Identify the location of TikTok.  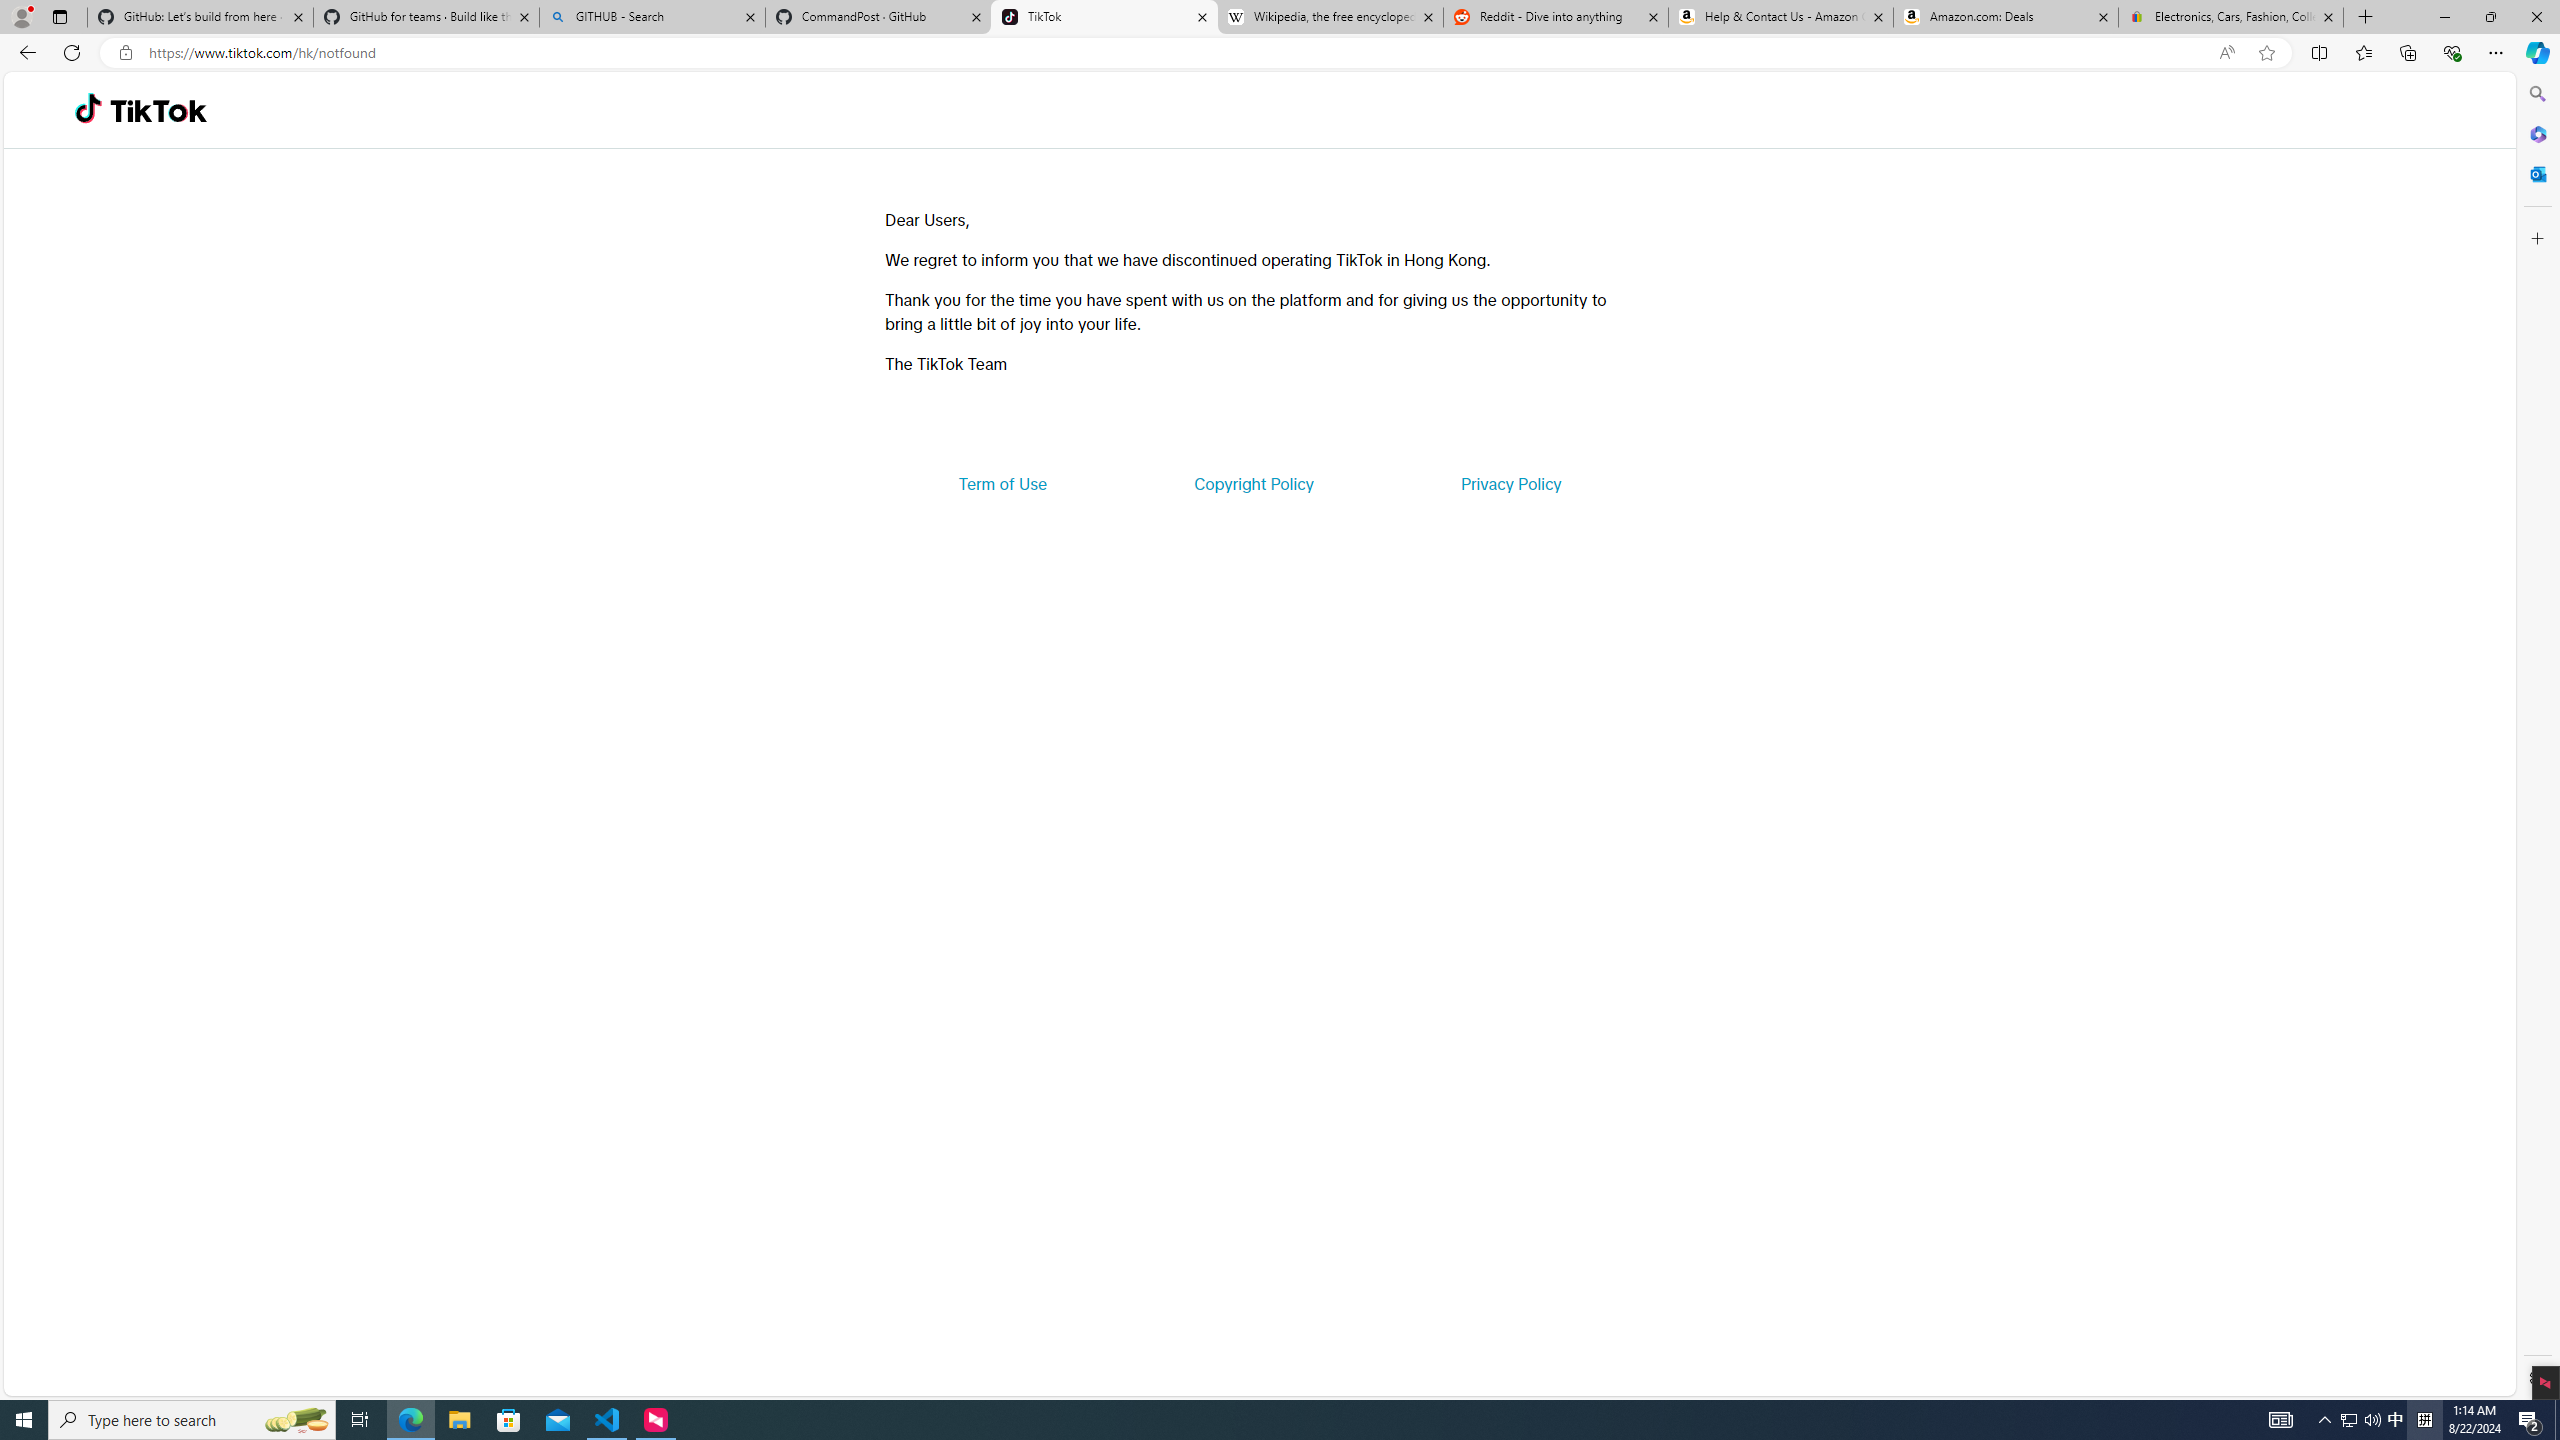
(158, 110).